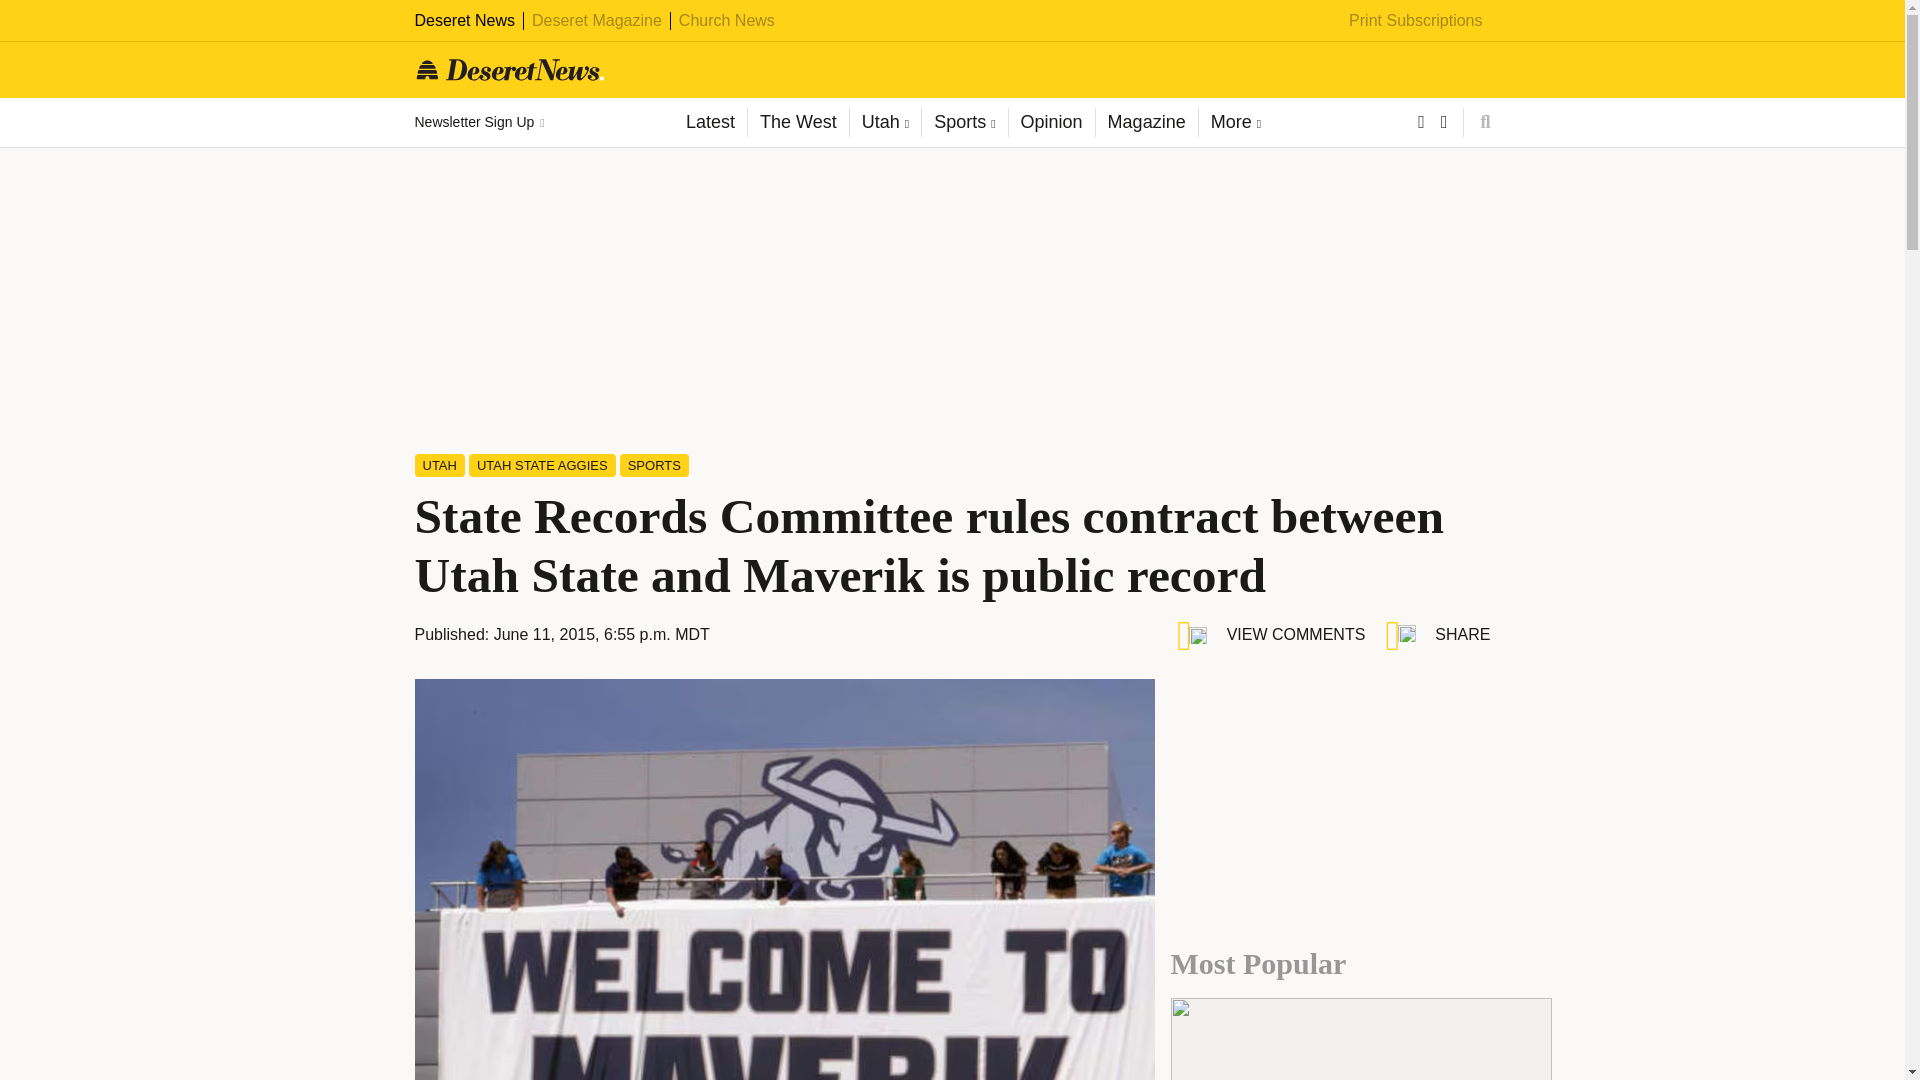  What do you see at coordinates (1051, 122) in the screenshot?
I see `Opinion` at bounding box center [1051, 122].